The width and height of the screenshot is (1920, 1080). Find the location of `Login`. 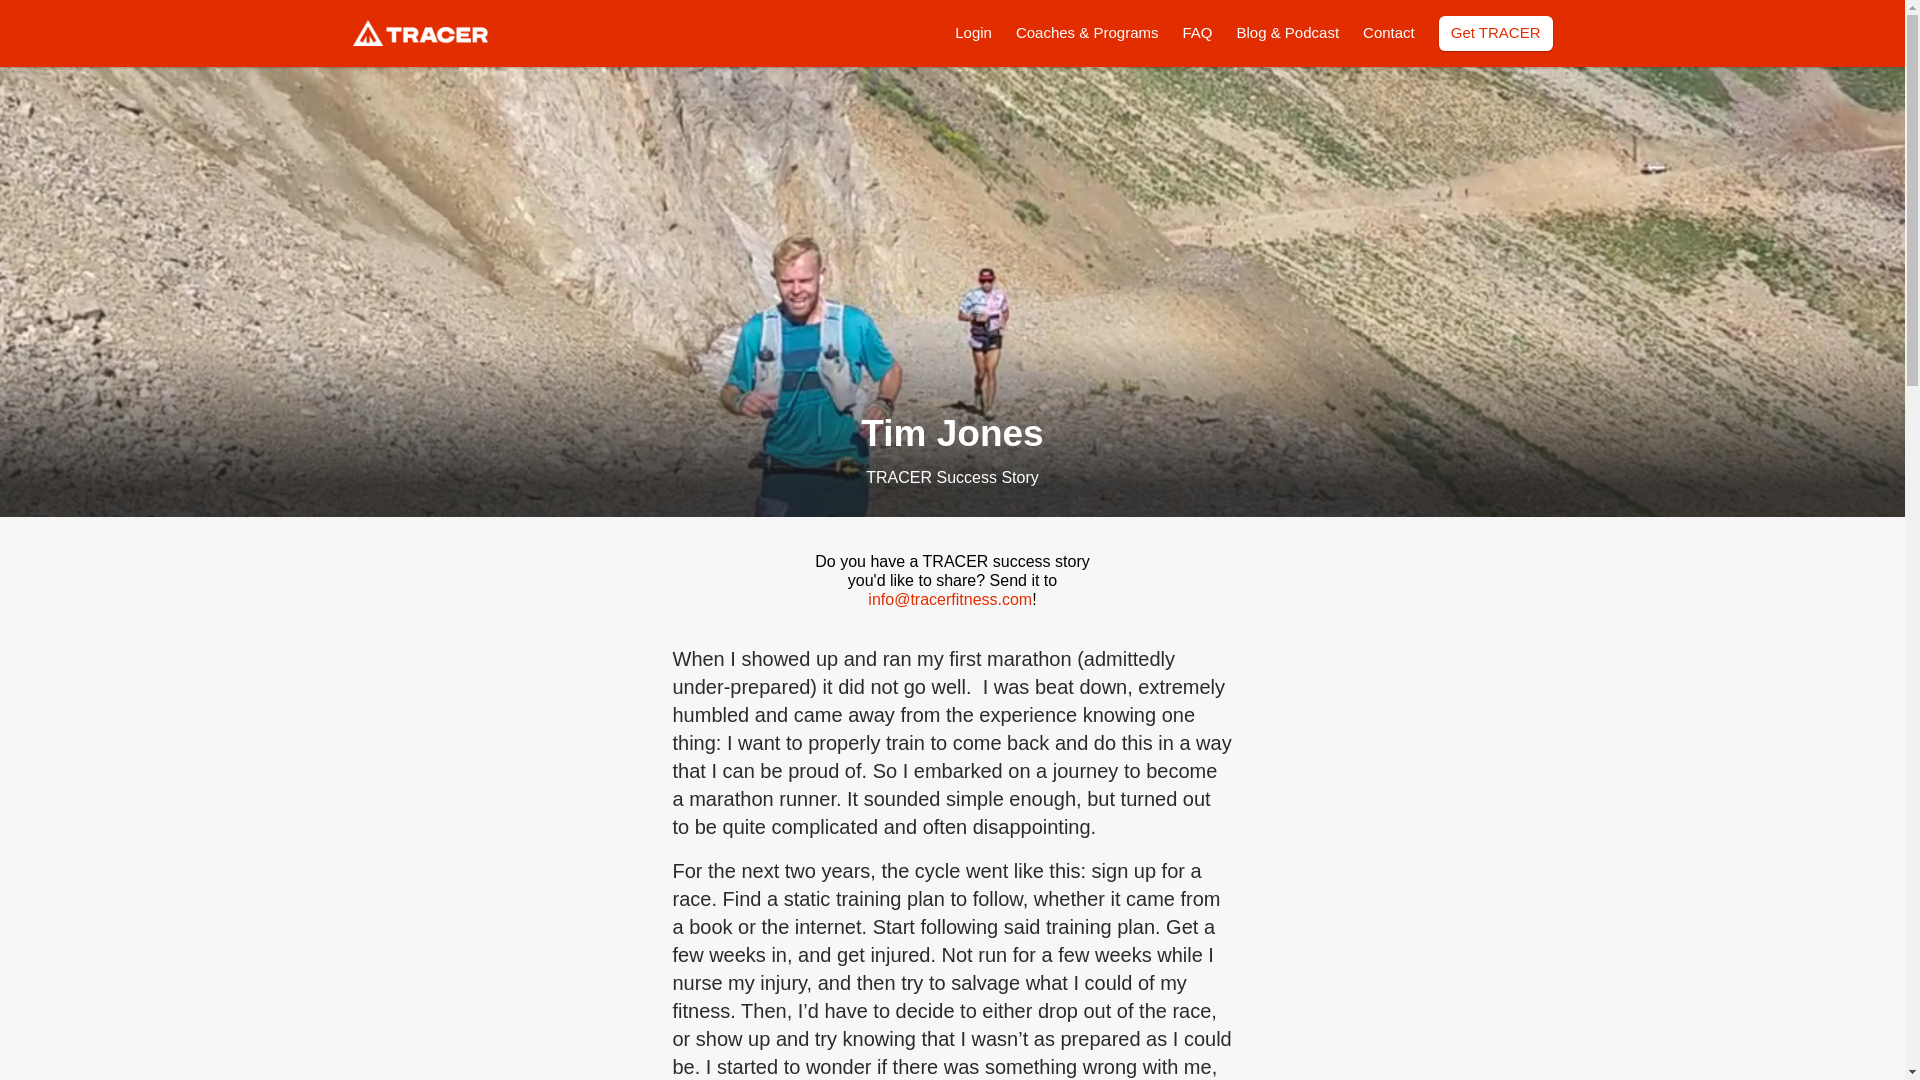

Login is located at coordinates (973, 32).